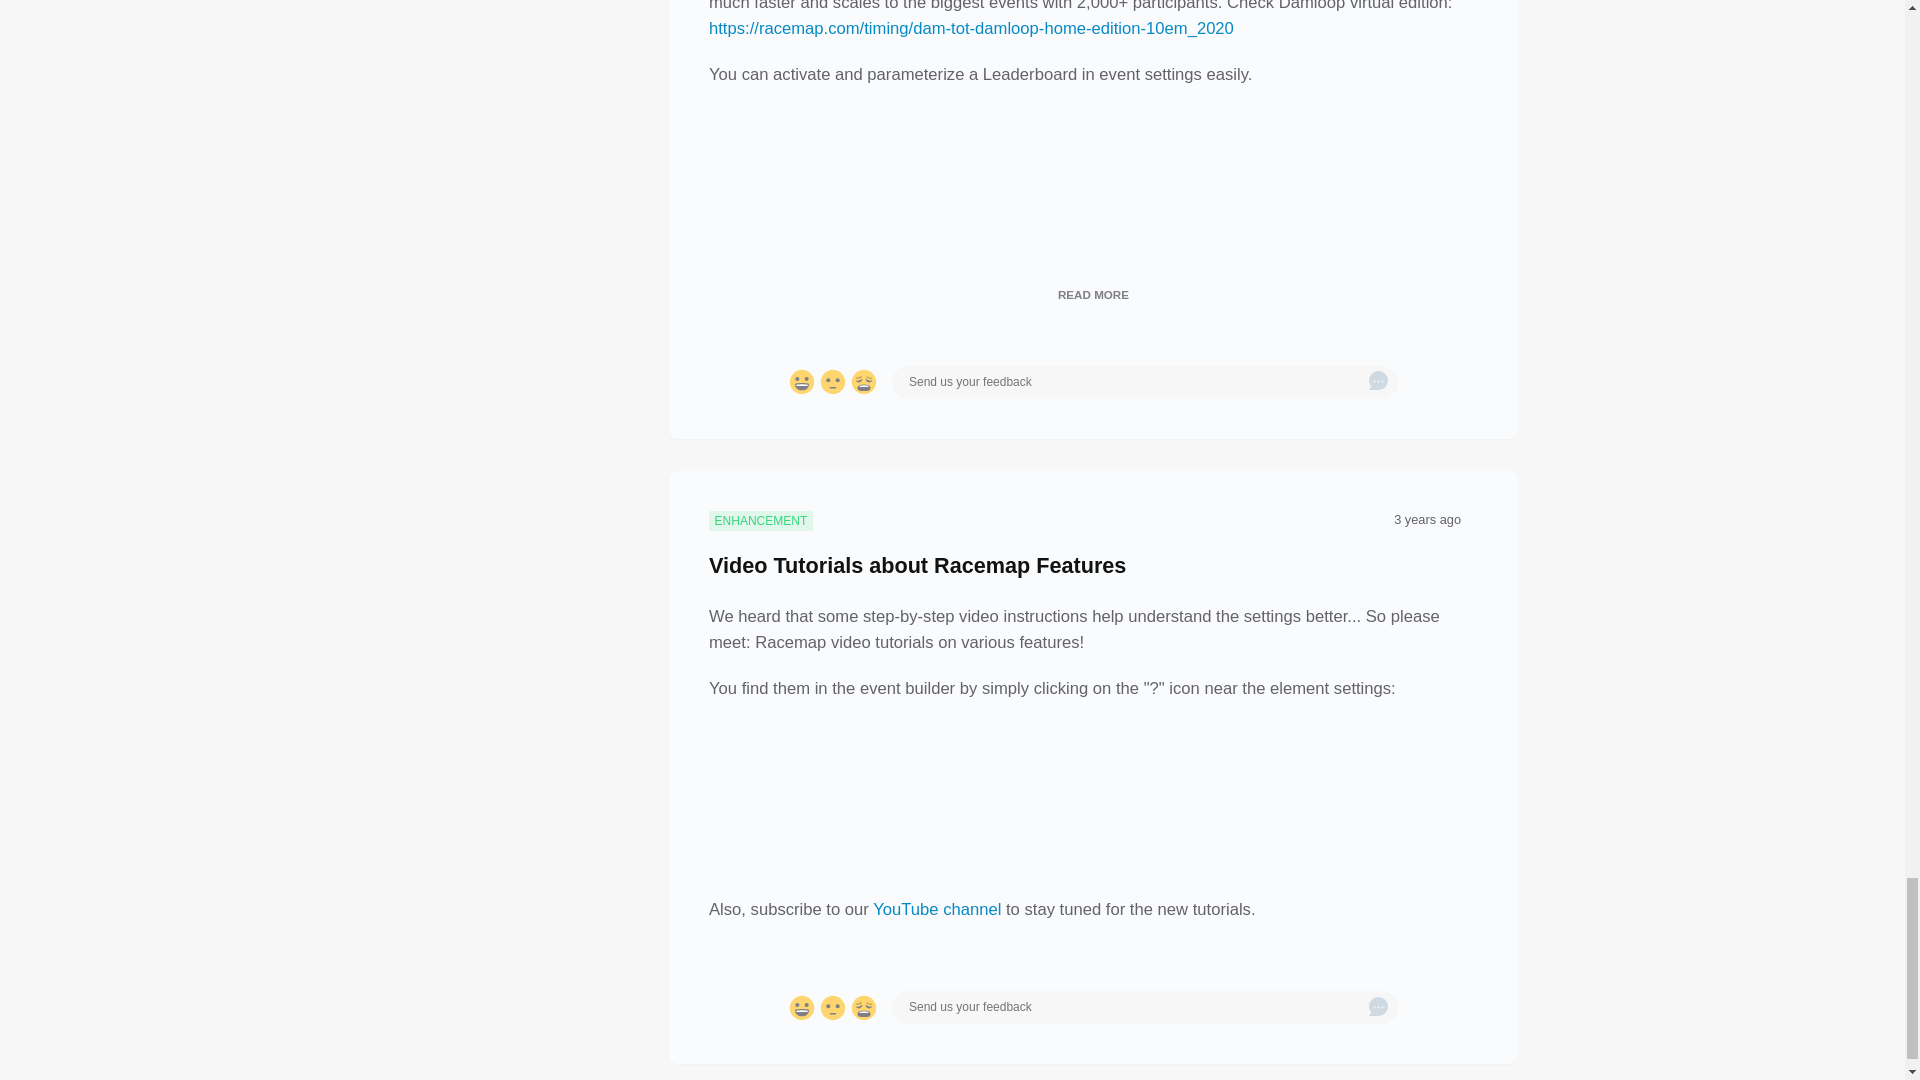 The height and width of the screenshot is (1080, 1920). Describe the element at coordinates (1378, 382) in the screenshot. I see `Submit Button` at that location.